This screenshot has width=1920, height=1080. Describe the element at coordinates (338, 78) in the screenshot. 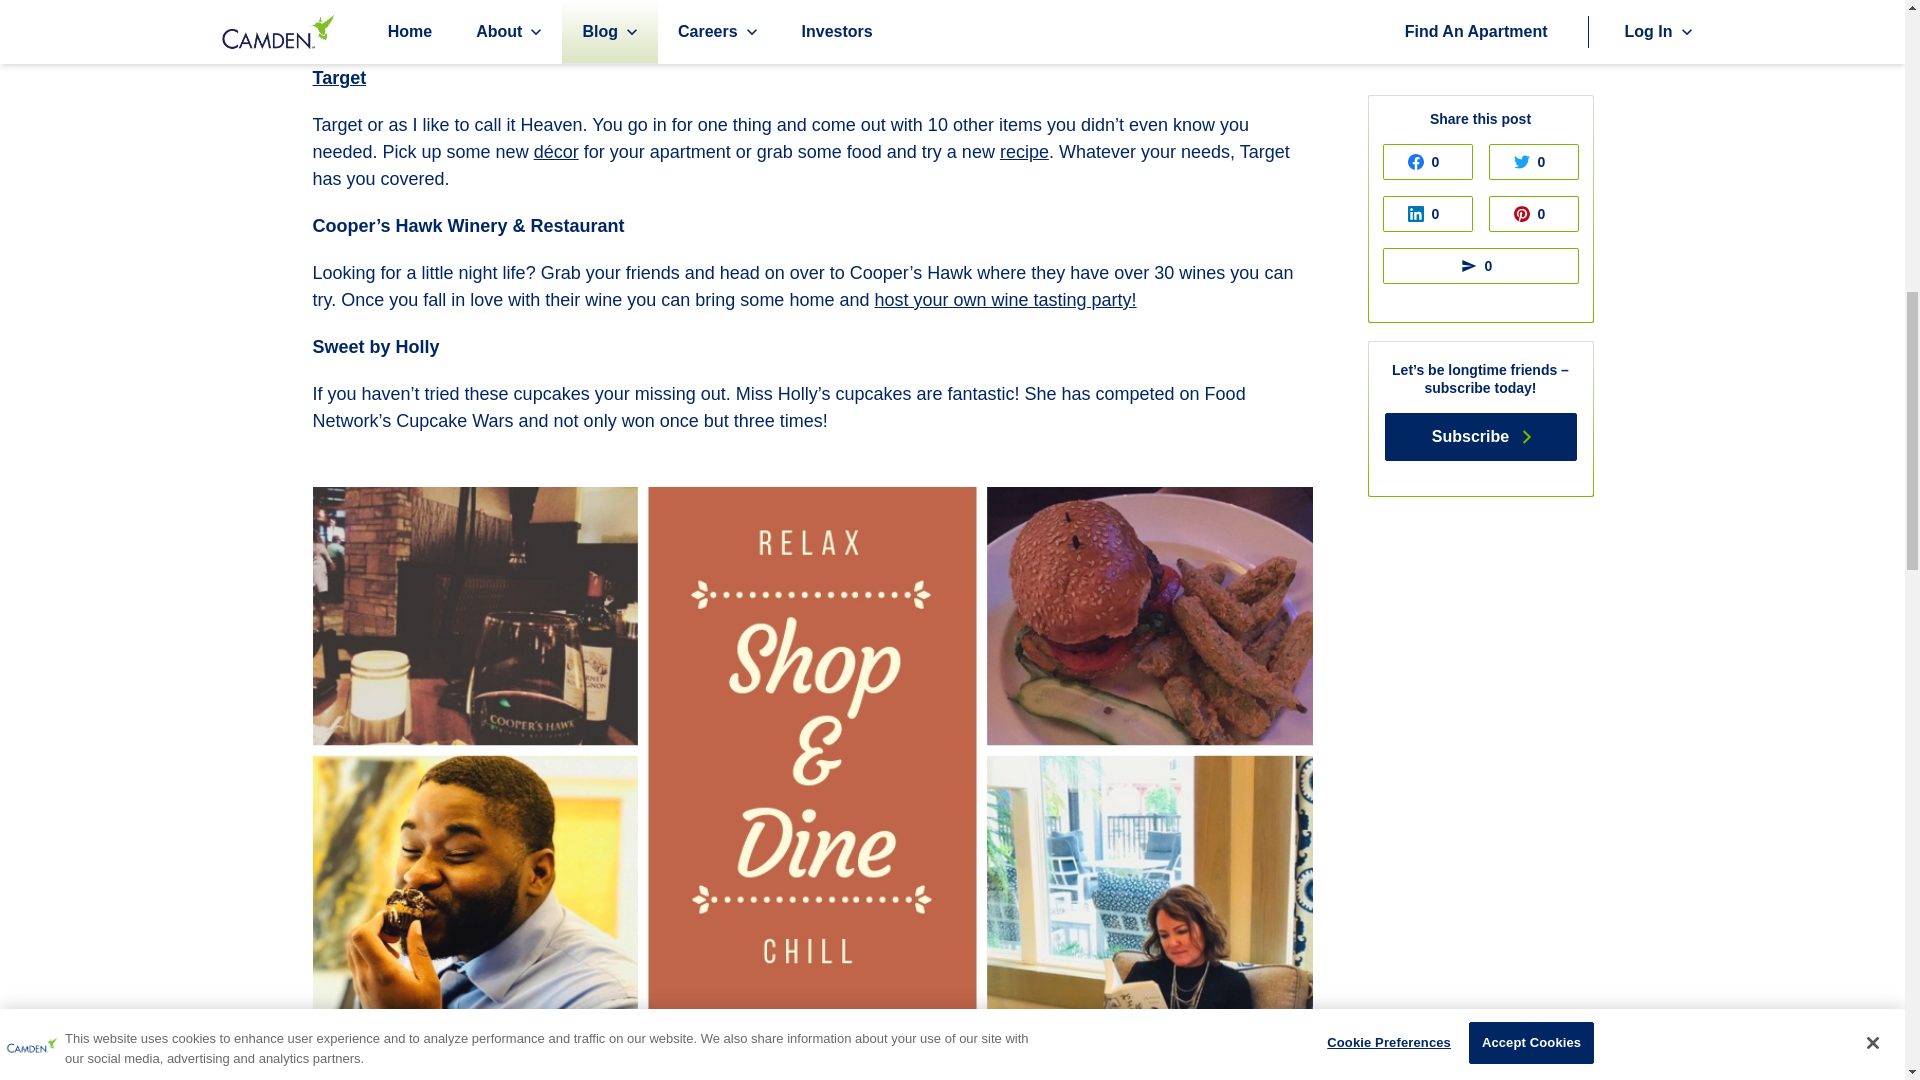

I see `Target` at that location.